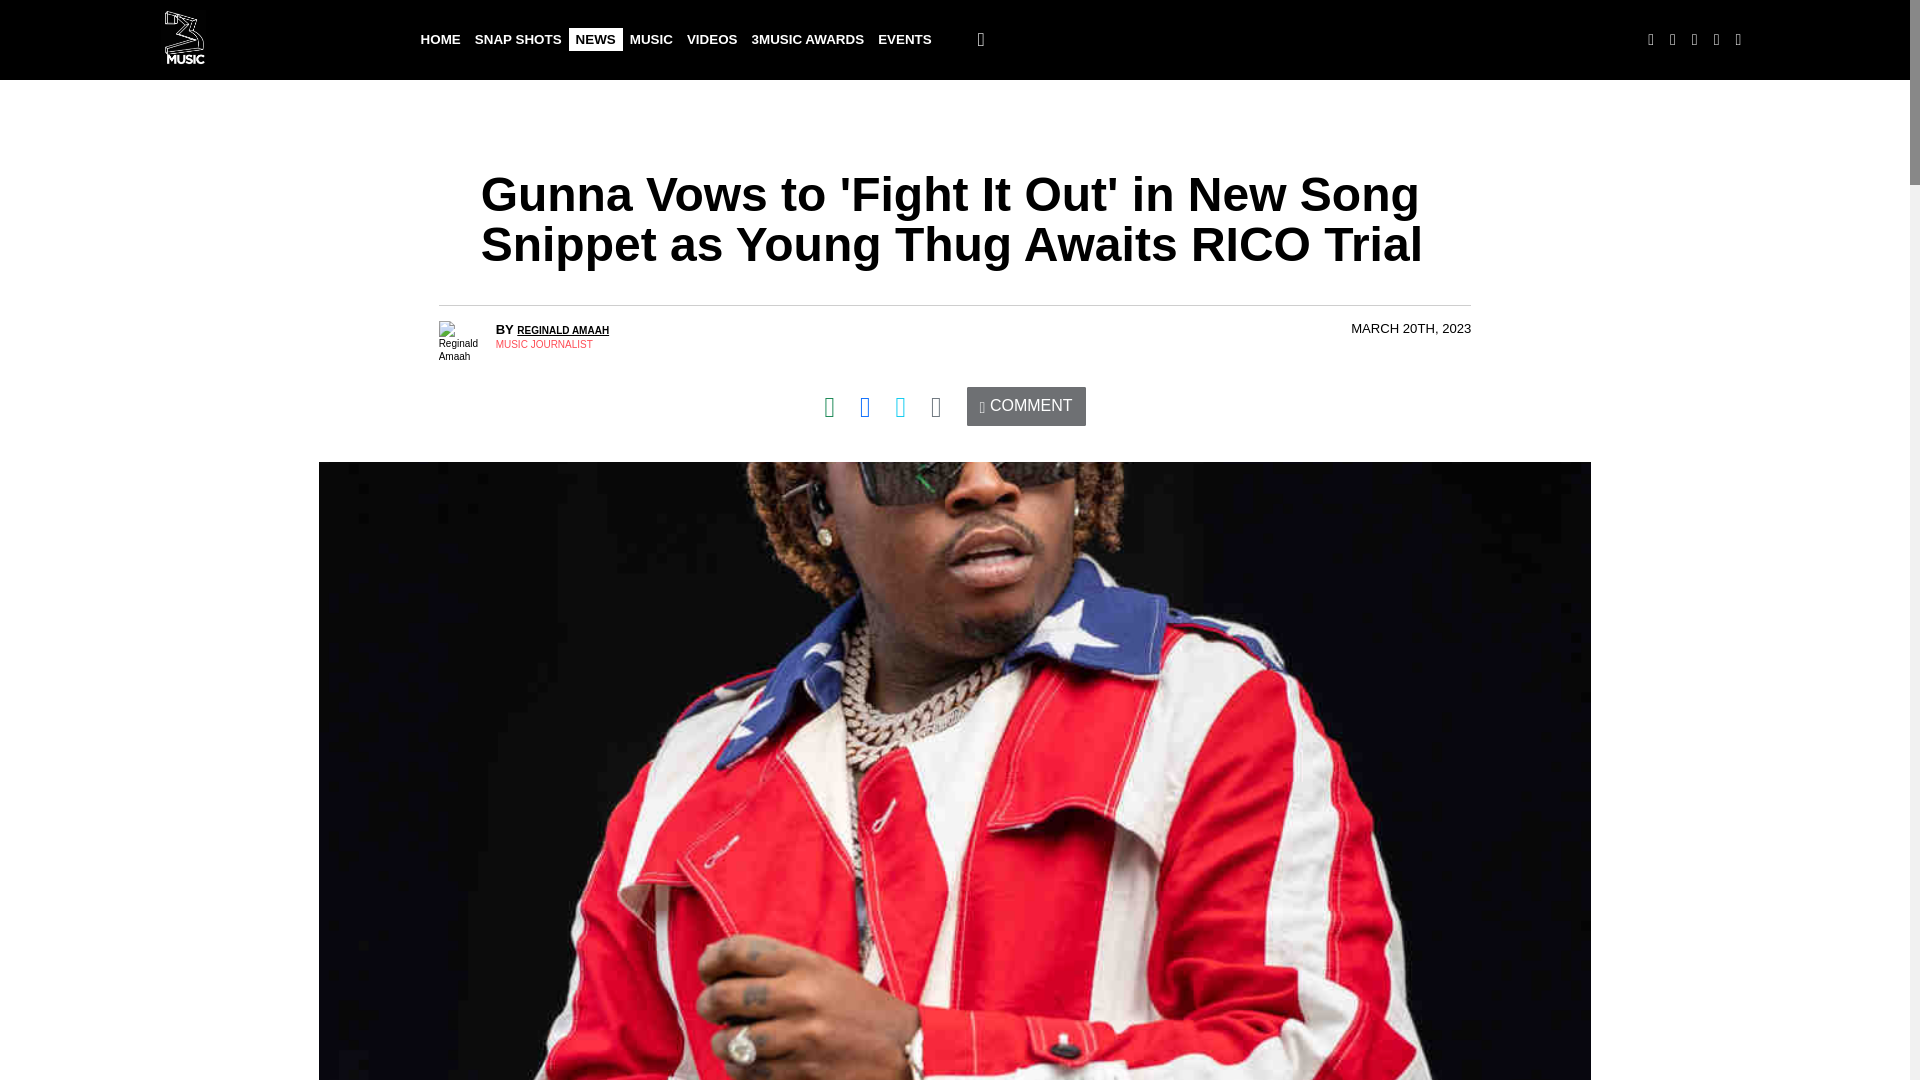  Describe the element at coordinates (518, 39) in the screenshot. I see `SNAP SHOTS` at that location.